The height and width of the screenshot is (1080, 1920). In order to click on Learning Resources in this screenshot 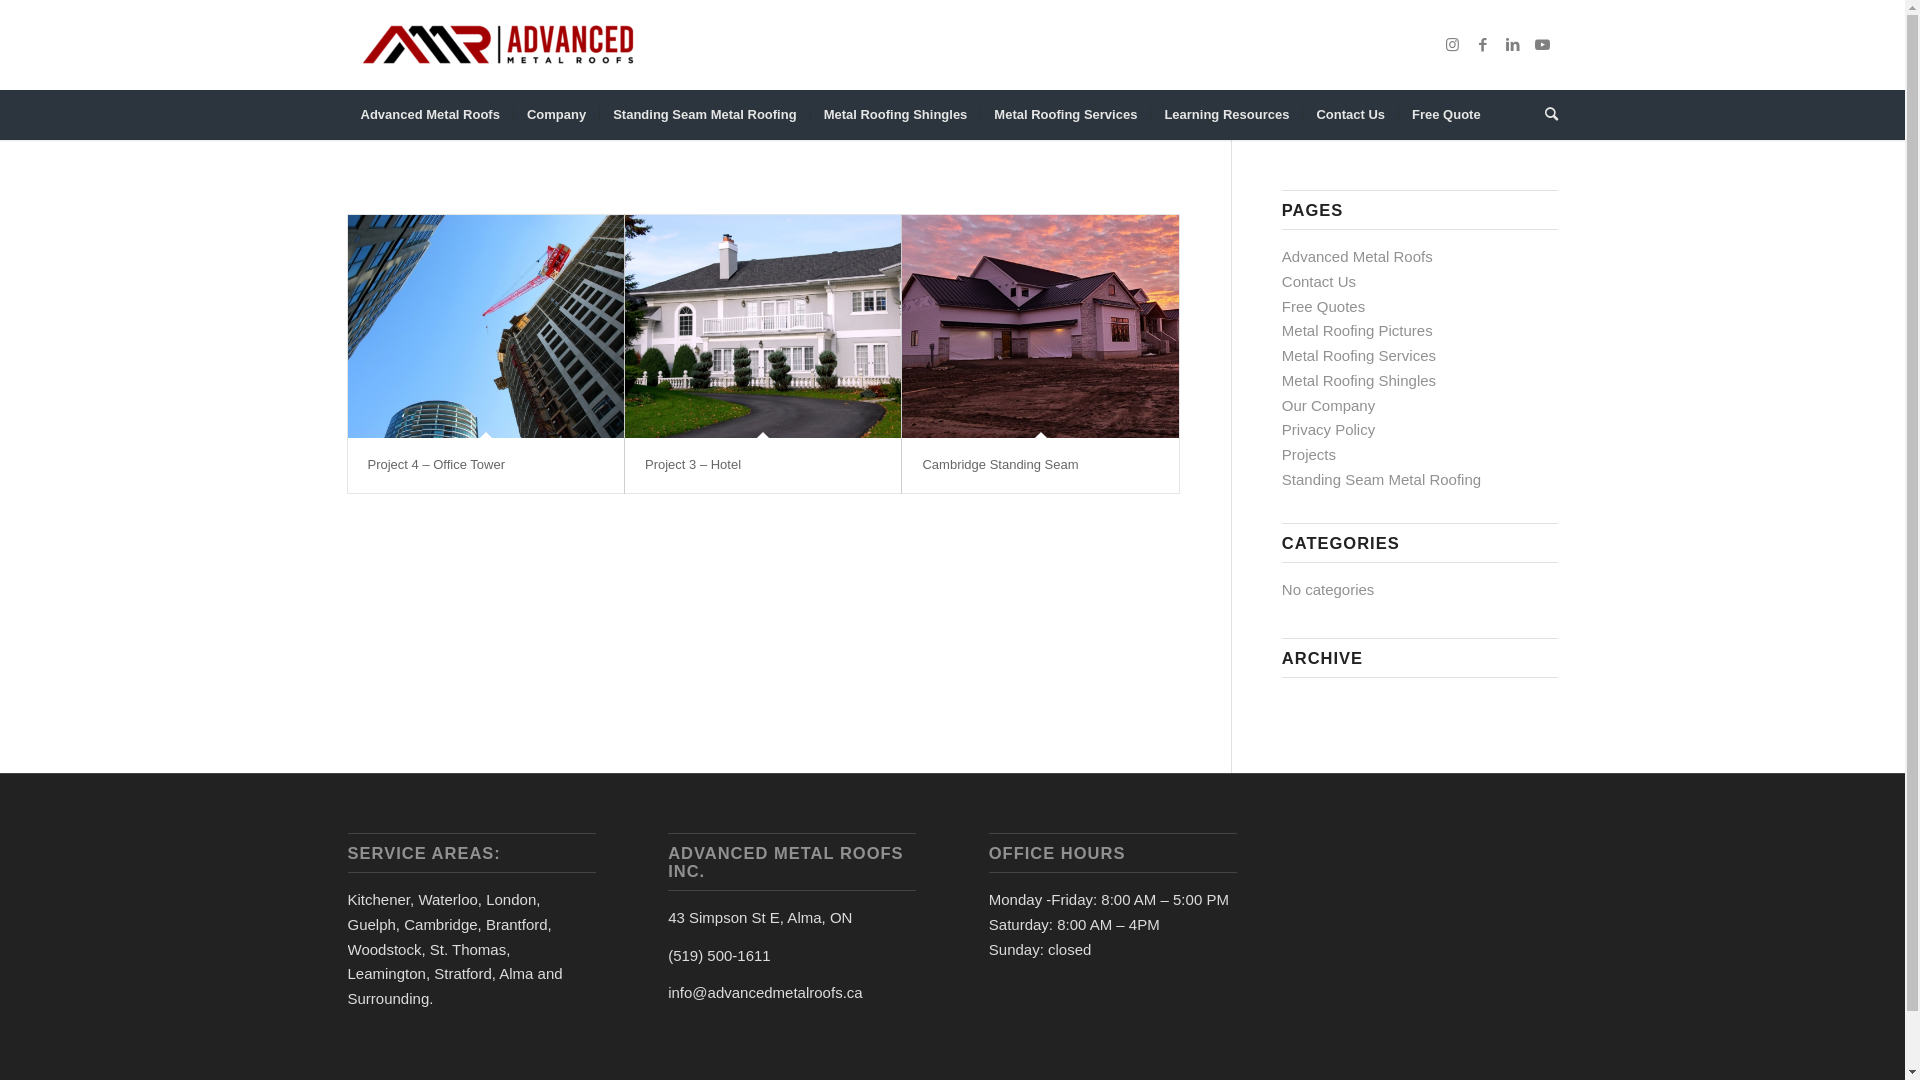, I will do `click(1226, 115)`.